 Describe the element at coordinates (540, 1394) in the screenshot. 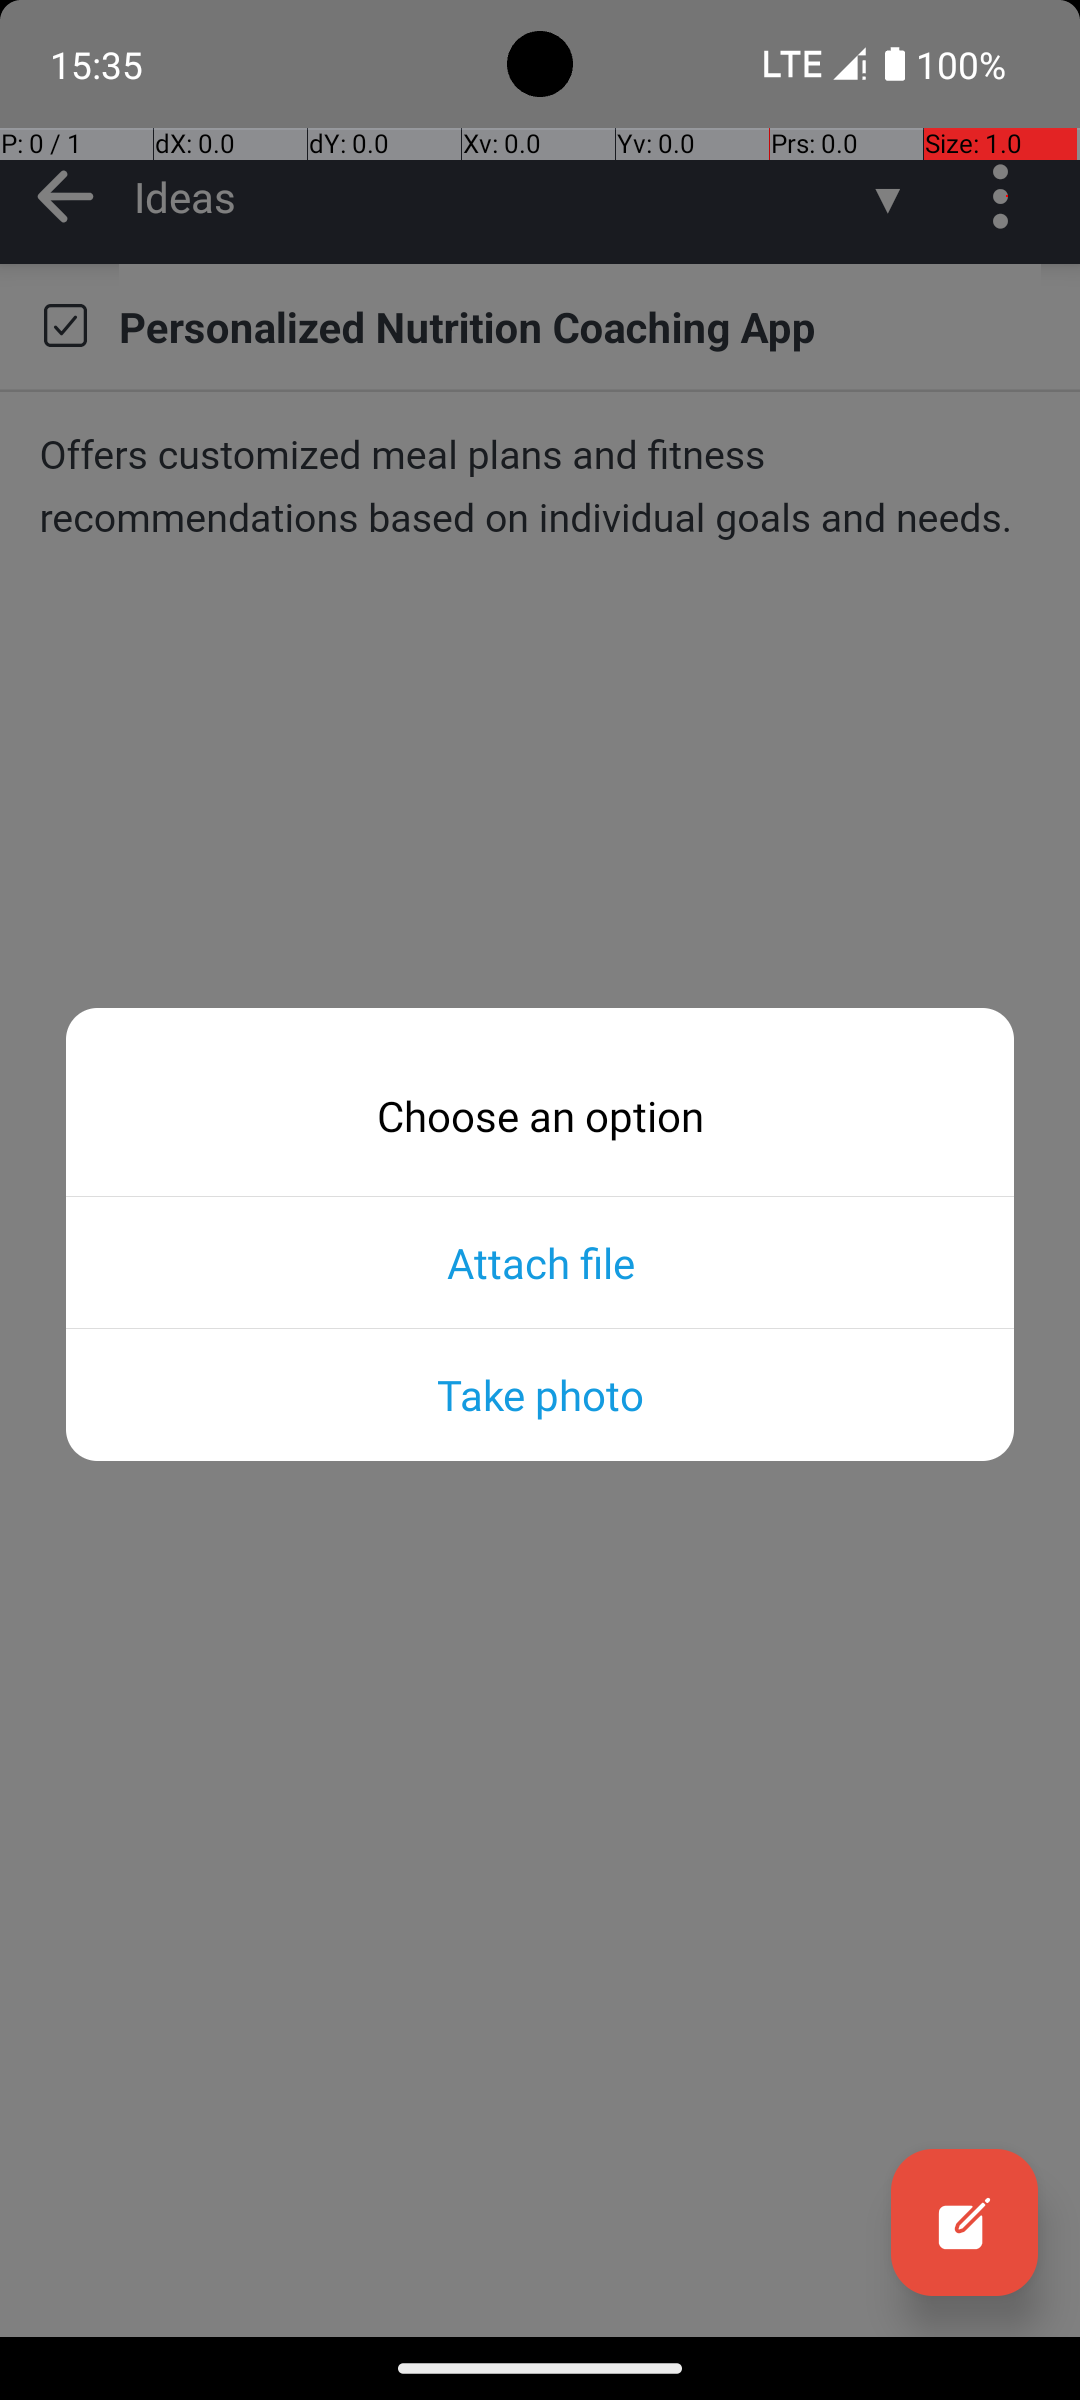

I see `Take photo` at that location.